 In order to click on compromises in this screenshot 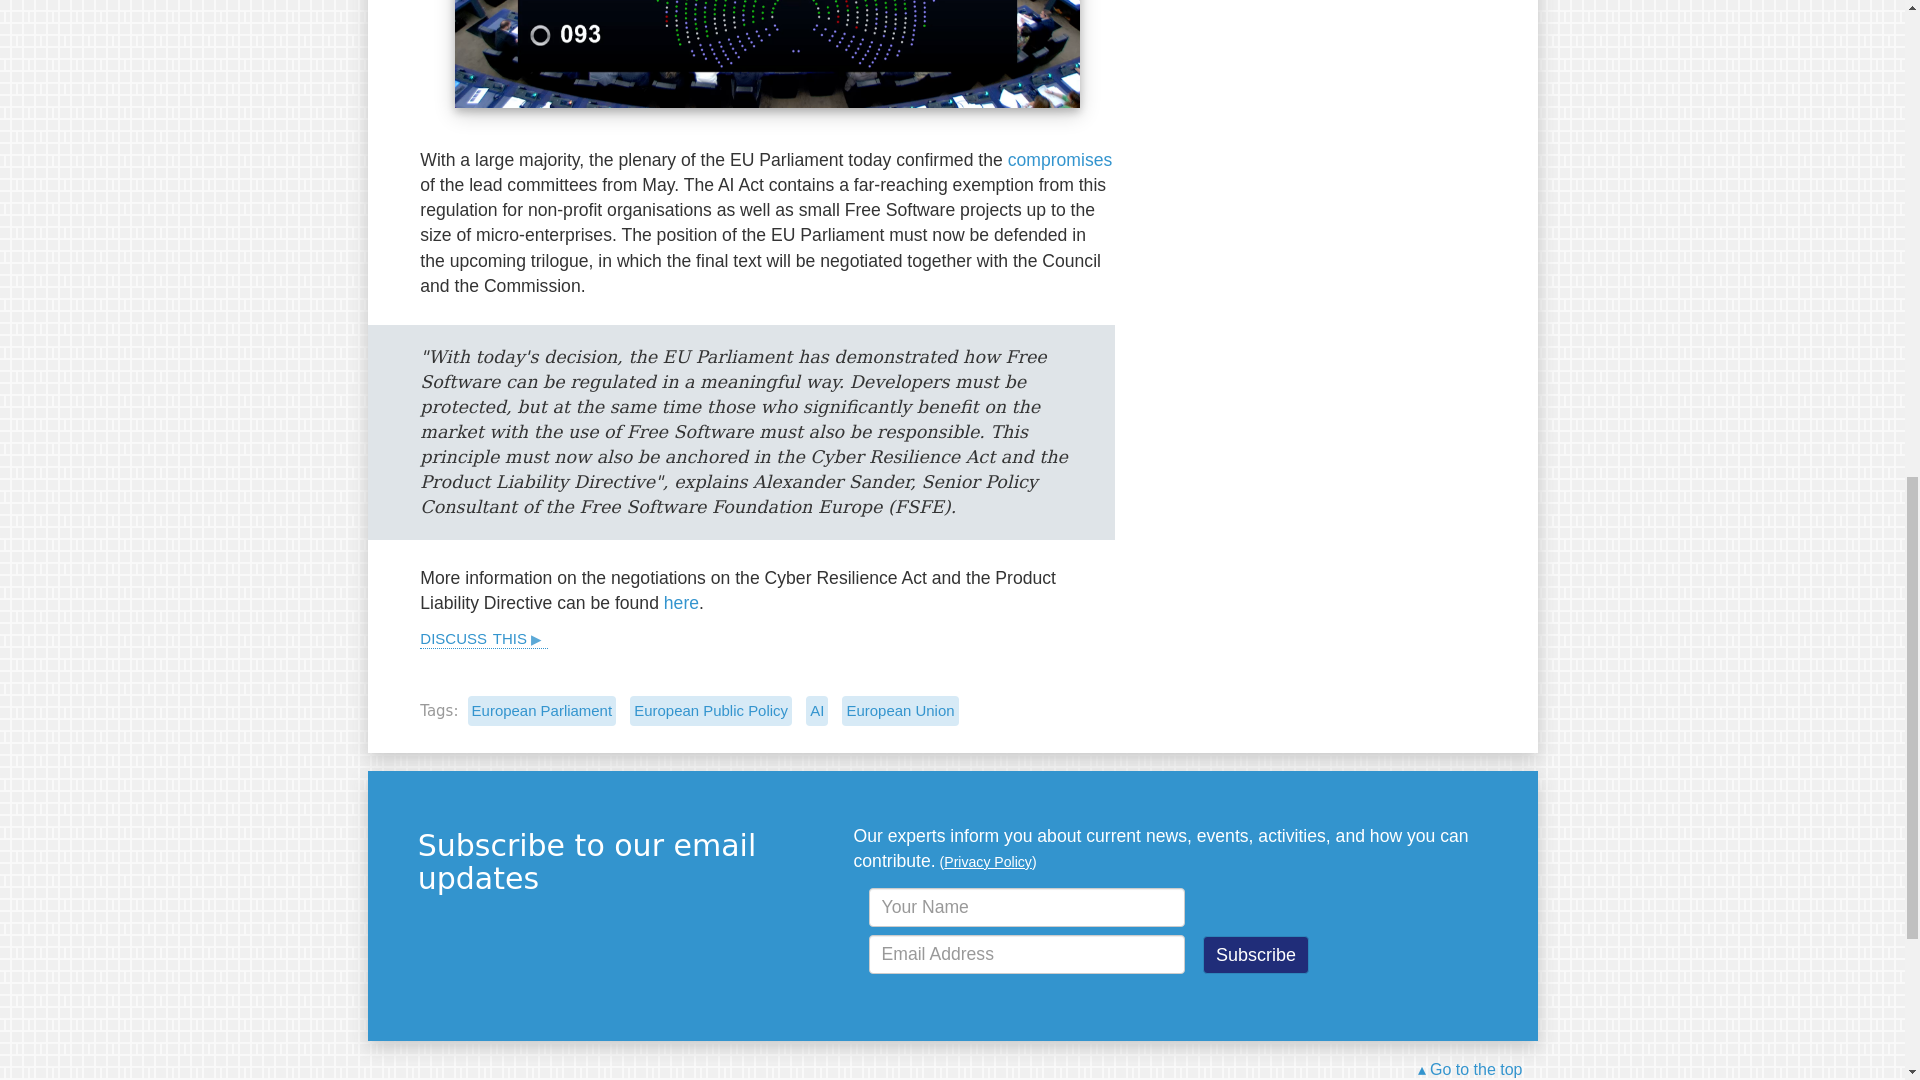, I will do `click(1060, 160)`.